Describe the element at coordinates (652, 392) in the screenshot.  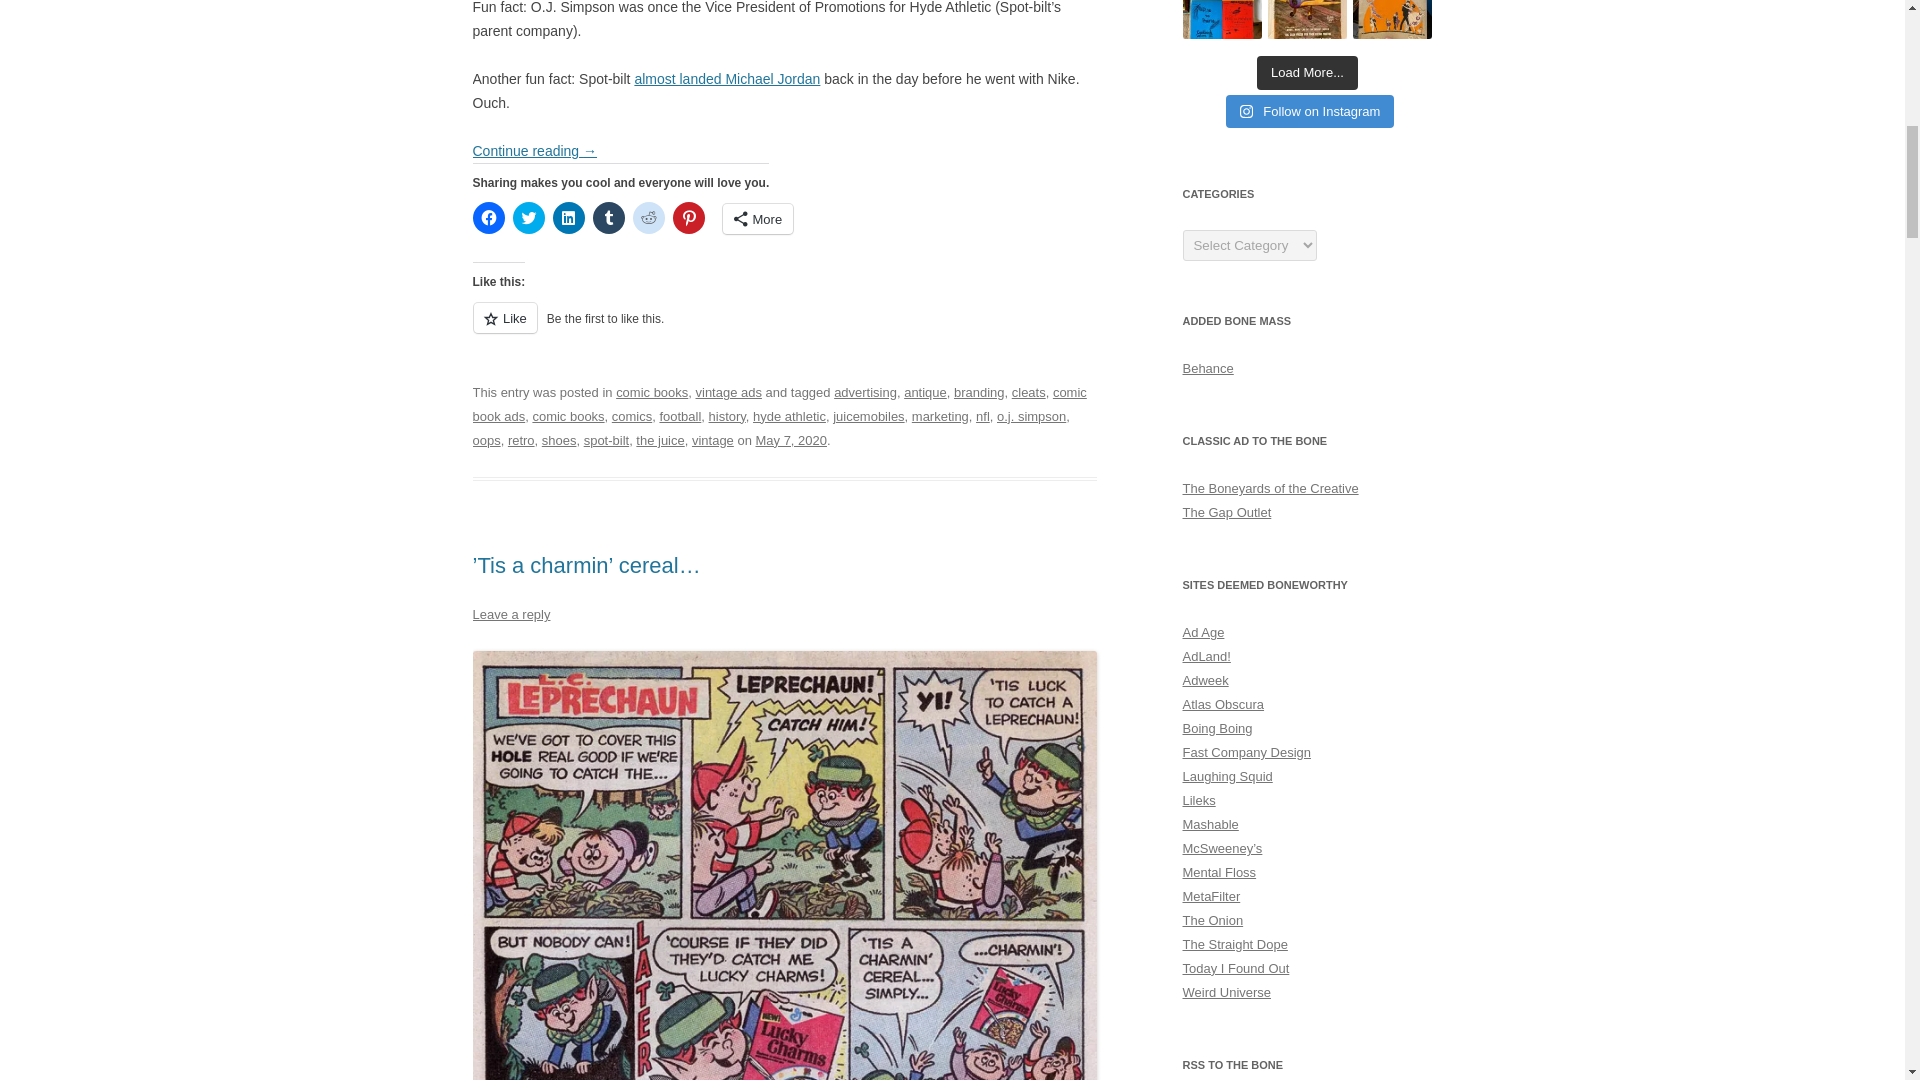
I see `comic books` at that location.